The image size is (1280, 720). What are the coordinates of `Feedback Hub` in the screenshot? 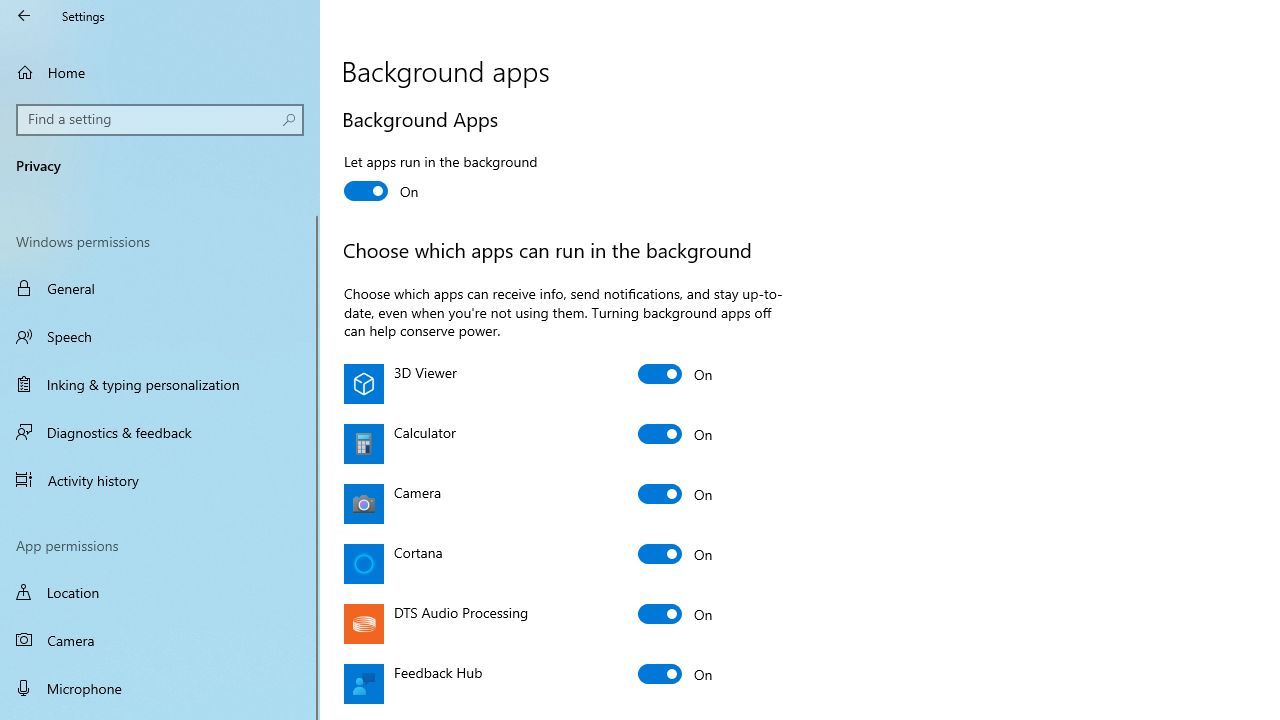 It's located at (676, 674).